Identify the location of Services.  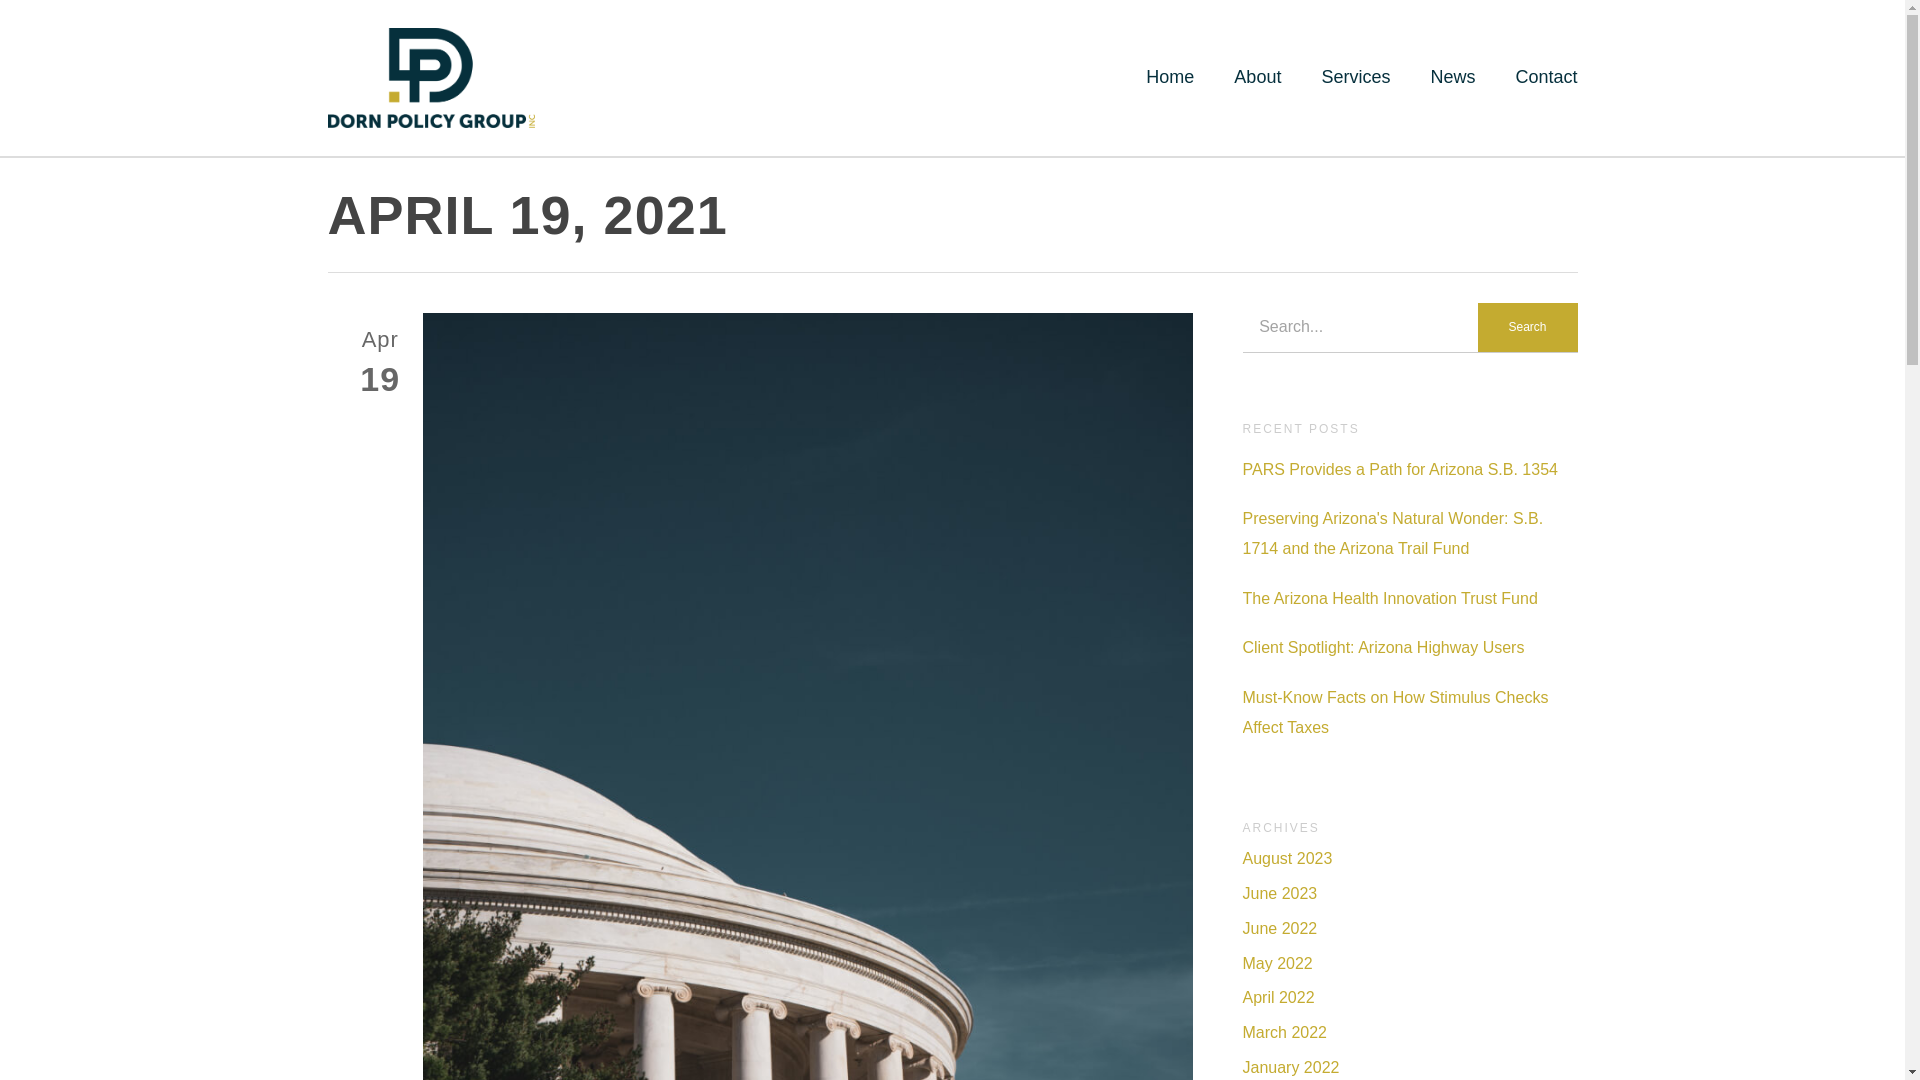
(1355, 76).